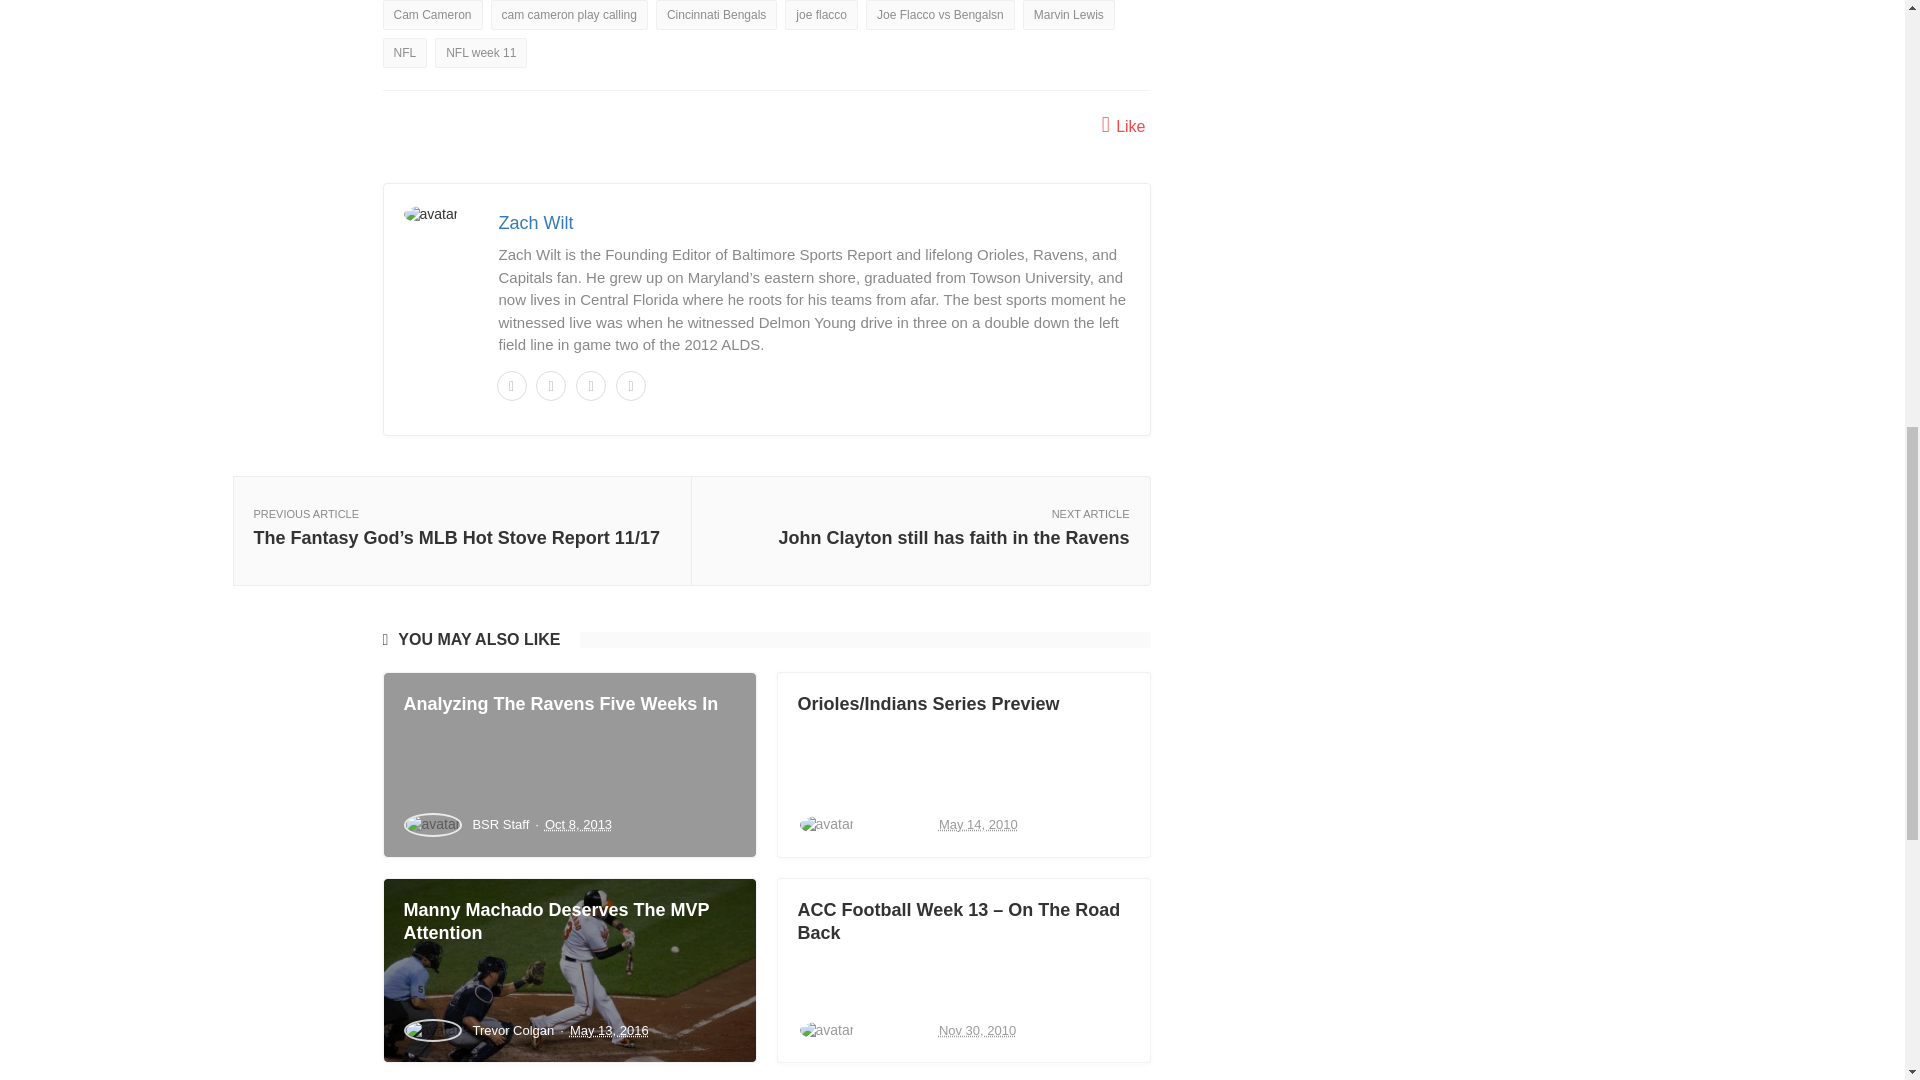  I want to click on View all posts in joe flacco, so click(822, 15).